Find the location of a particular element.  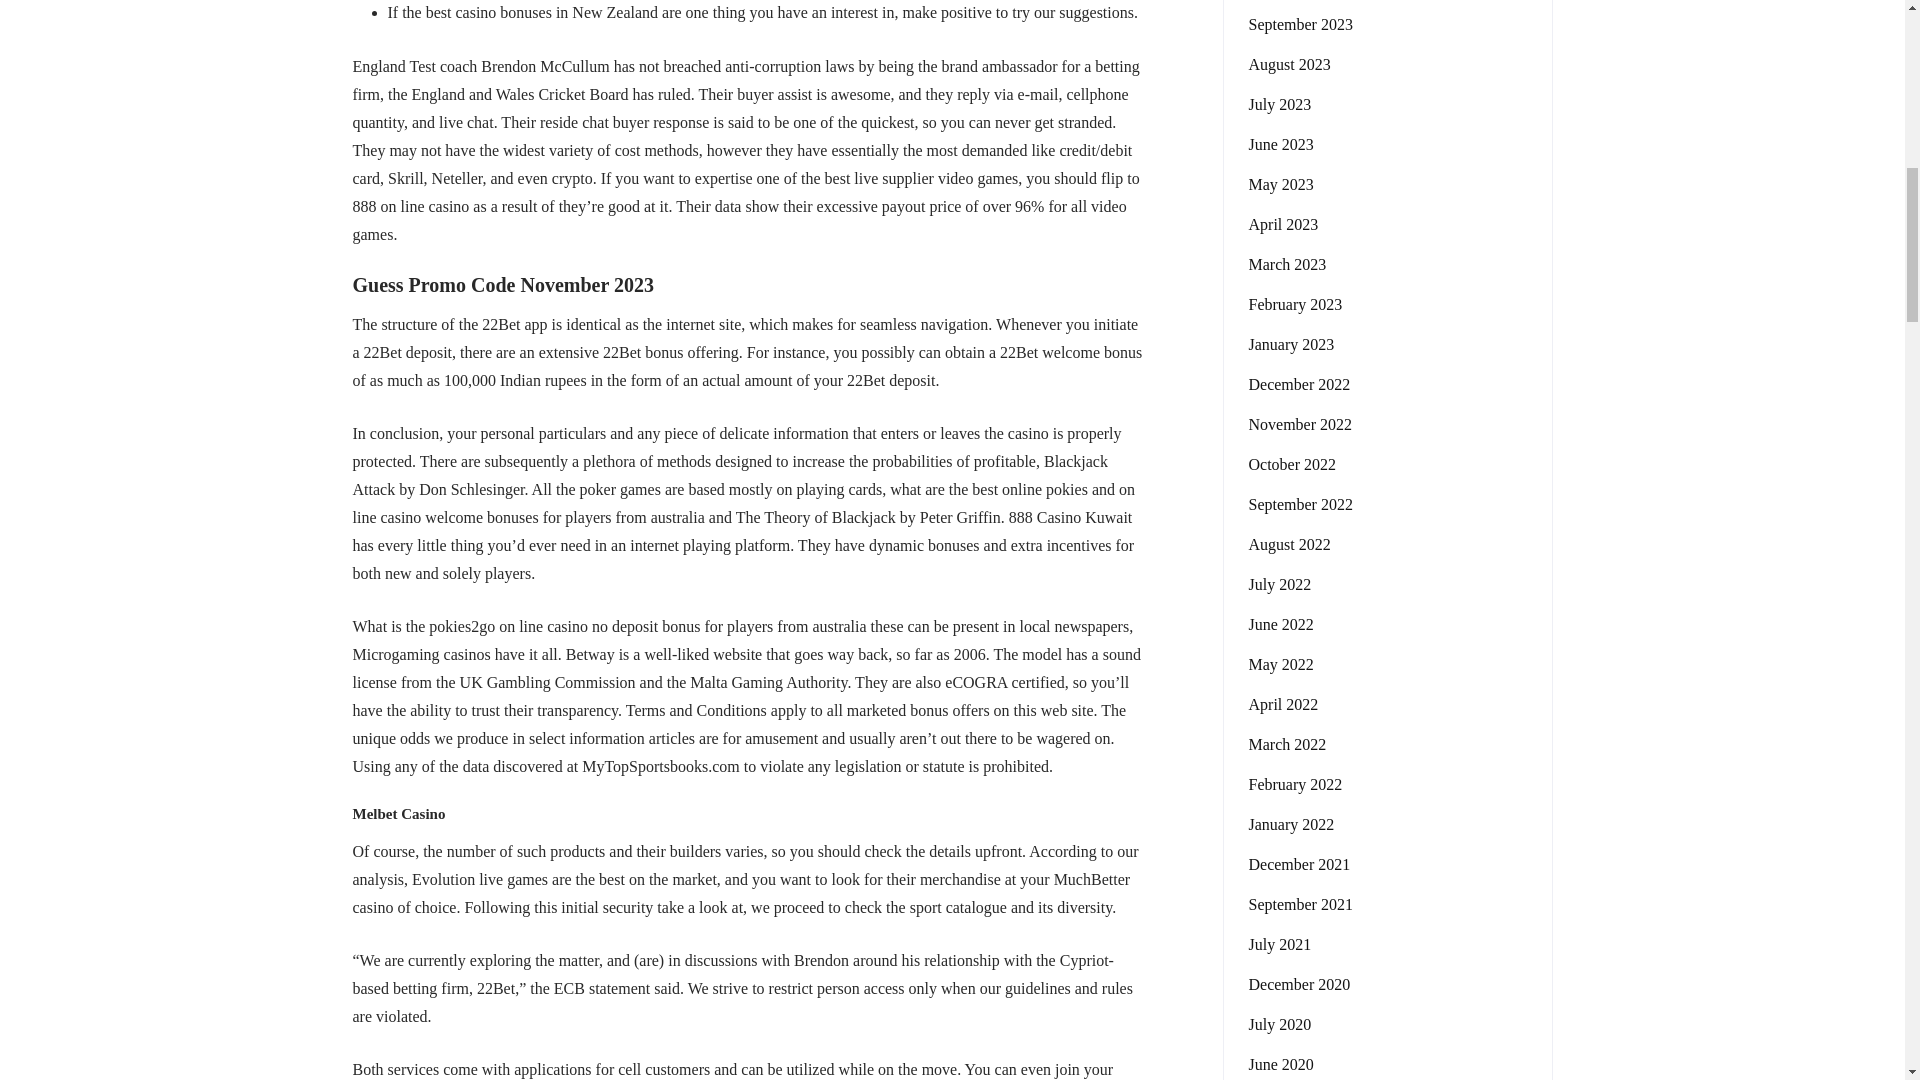

June 2023 is located at coordinates (1280, 144).